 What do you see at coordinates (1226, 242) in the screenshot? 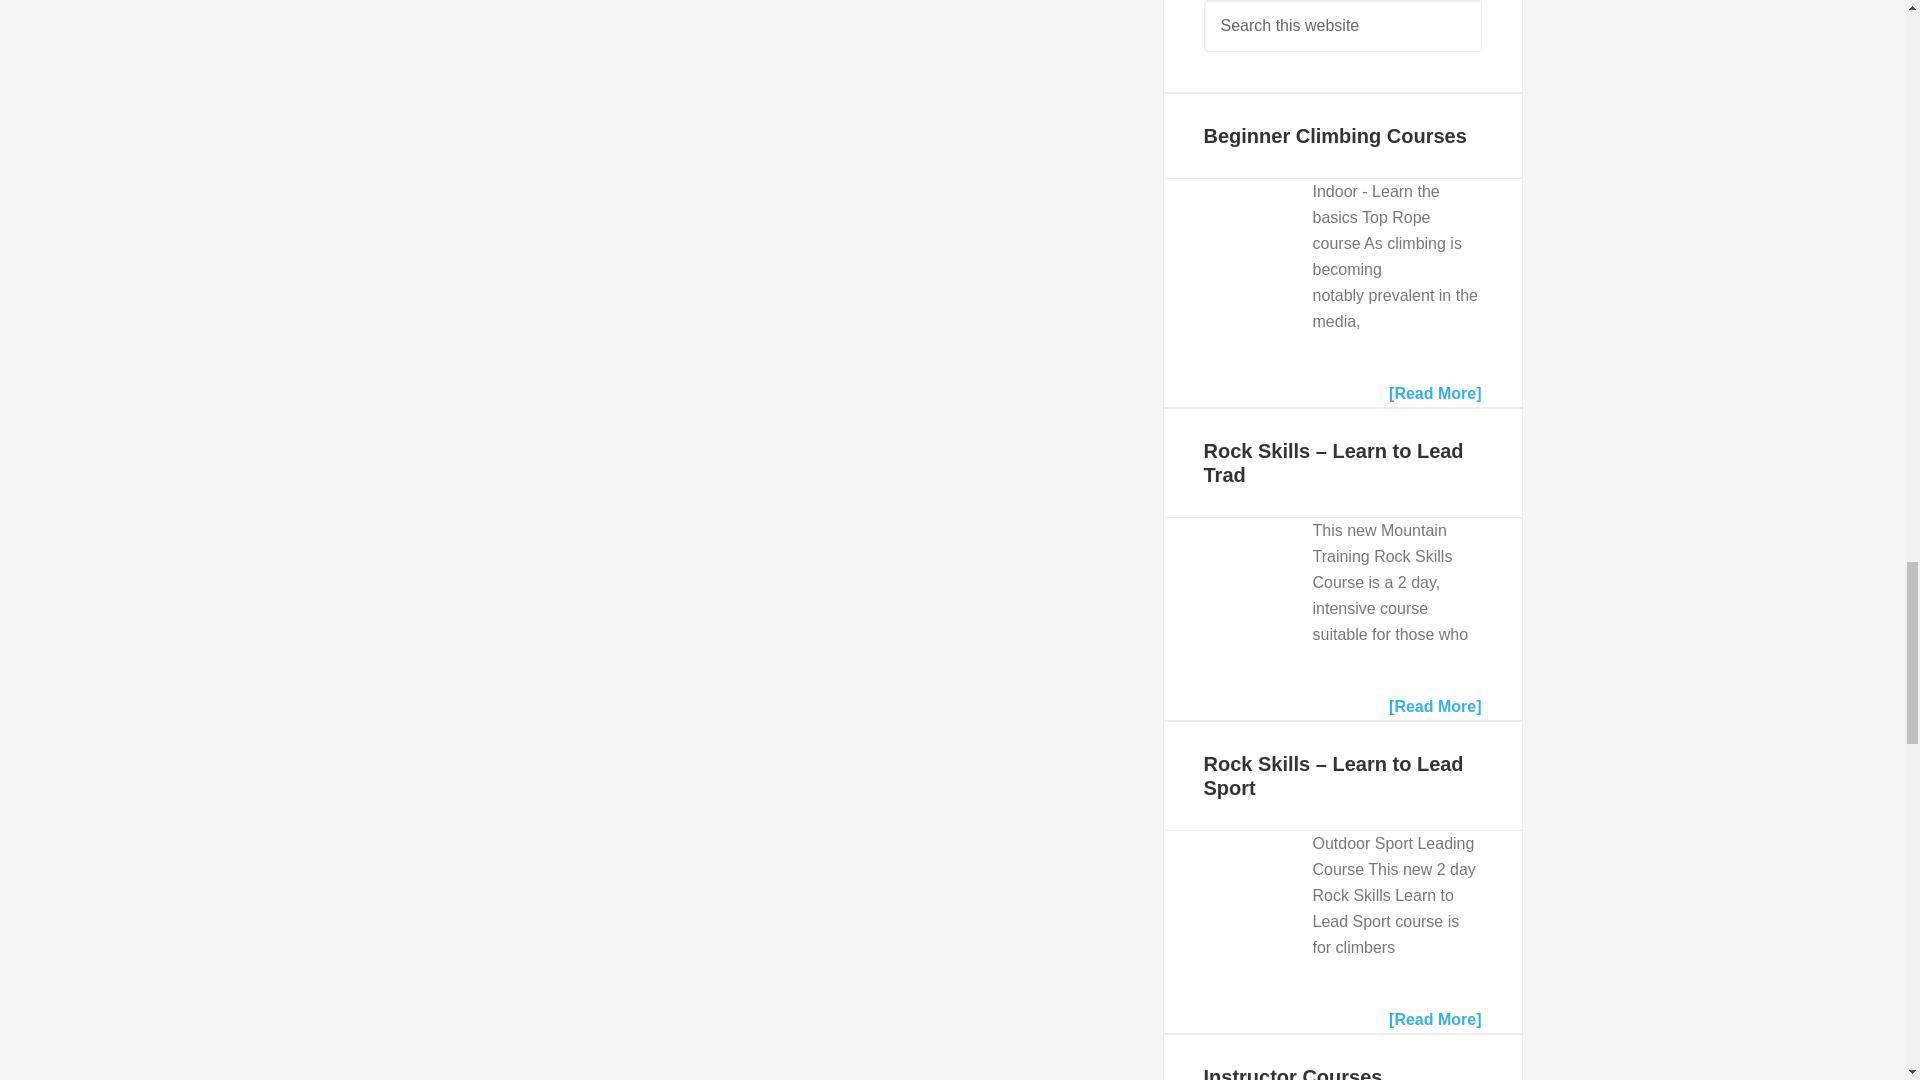
I see `Beginner Climbing Courses` at bounding box center [1226, 242].